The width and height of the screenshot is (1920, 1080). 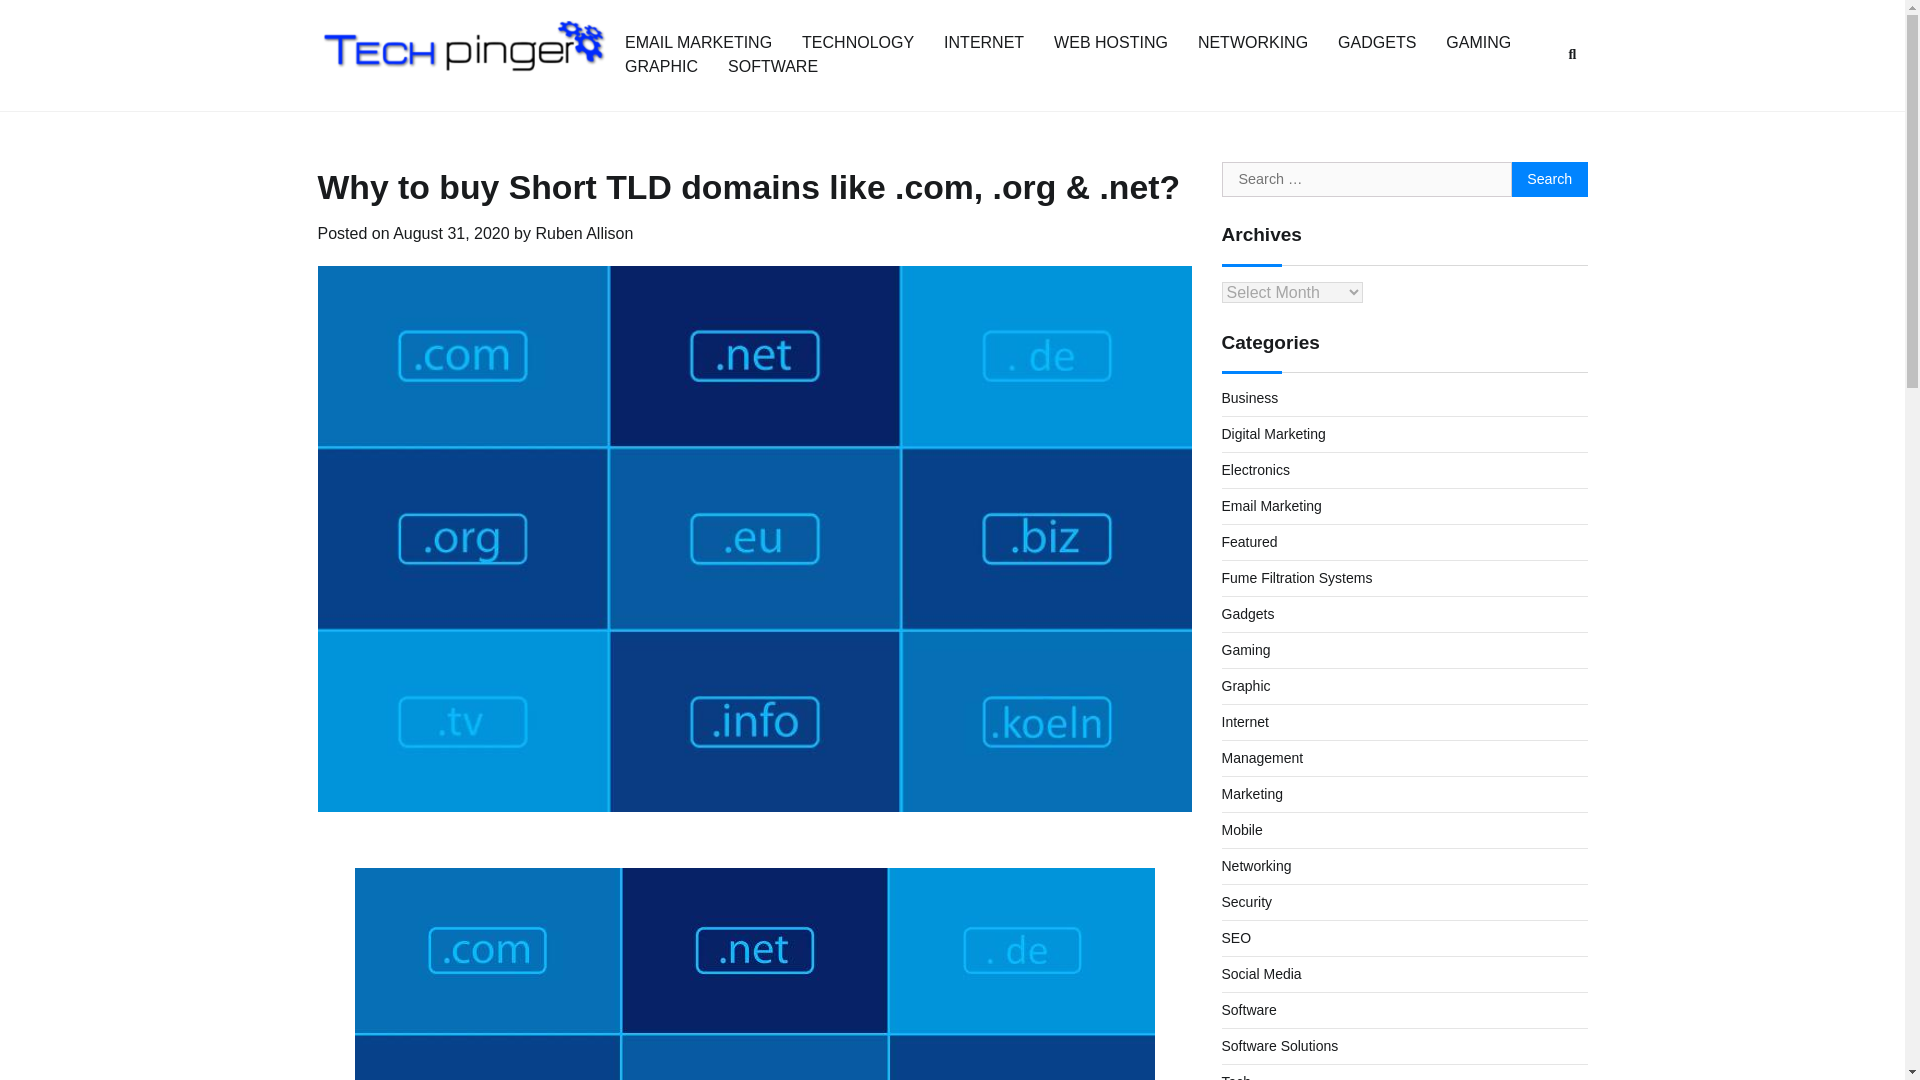 I want to click on Mobile, so click(x=1242, y=830).